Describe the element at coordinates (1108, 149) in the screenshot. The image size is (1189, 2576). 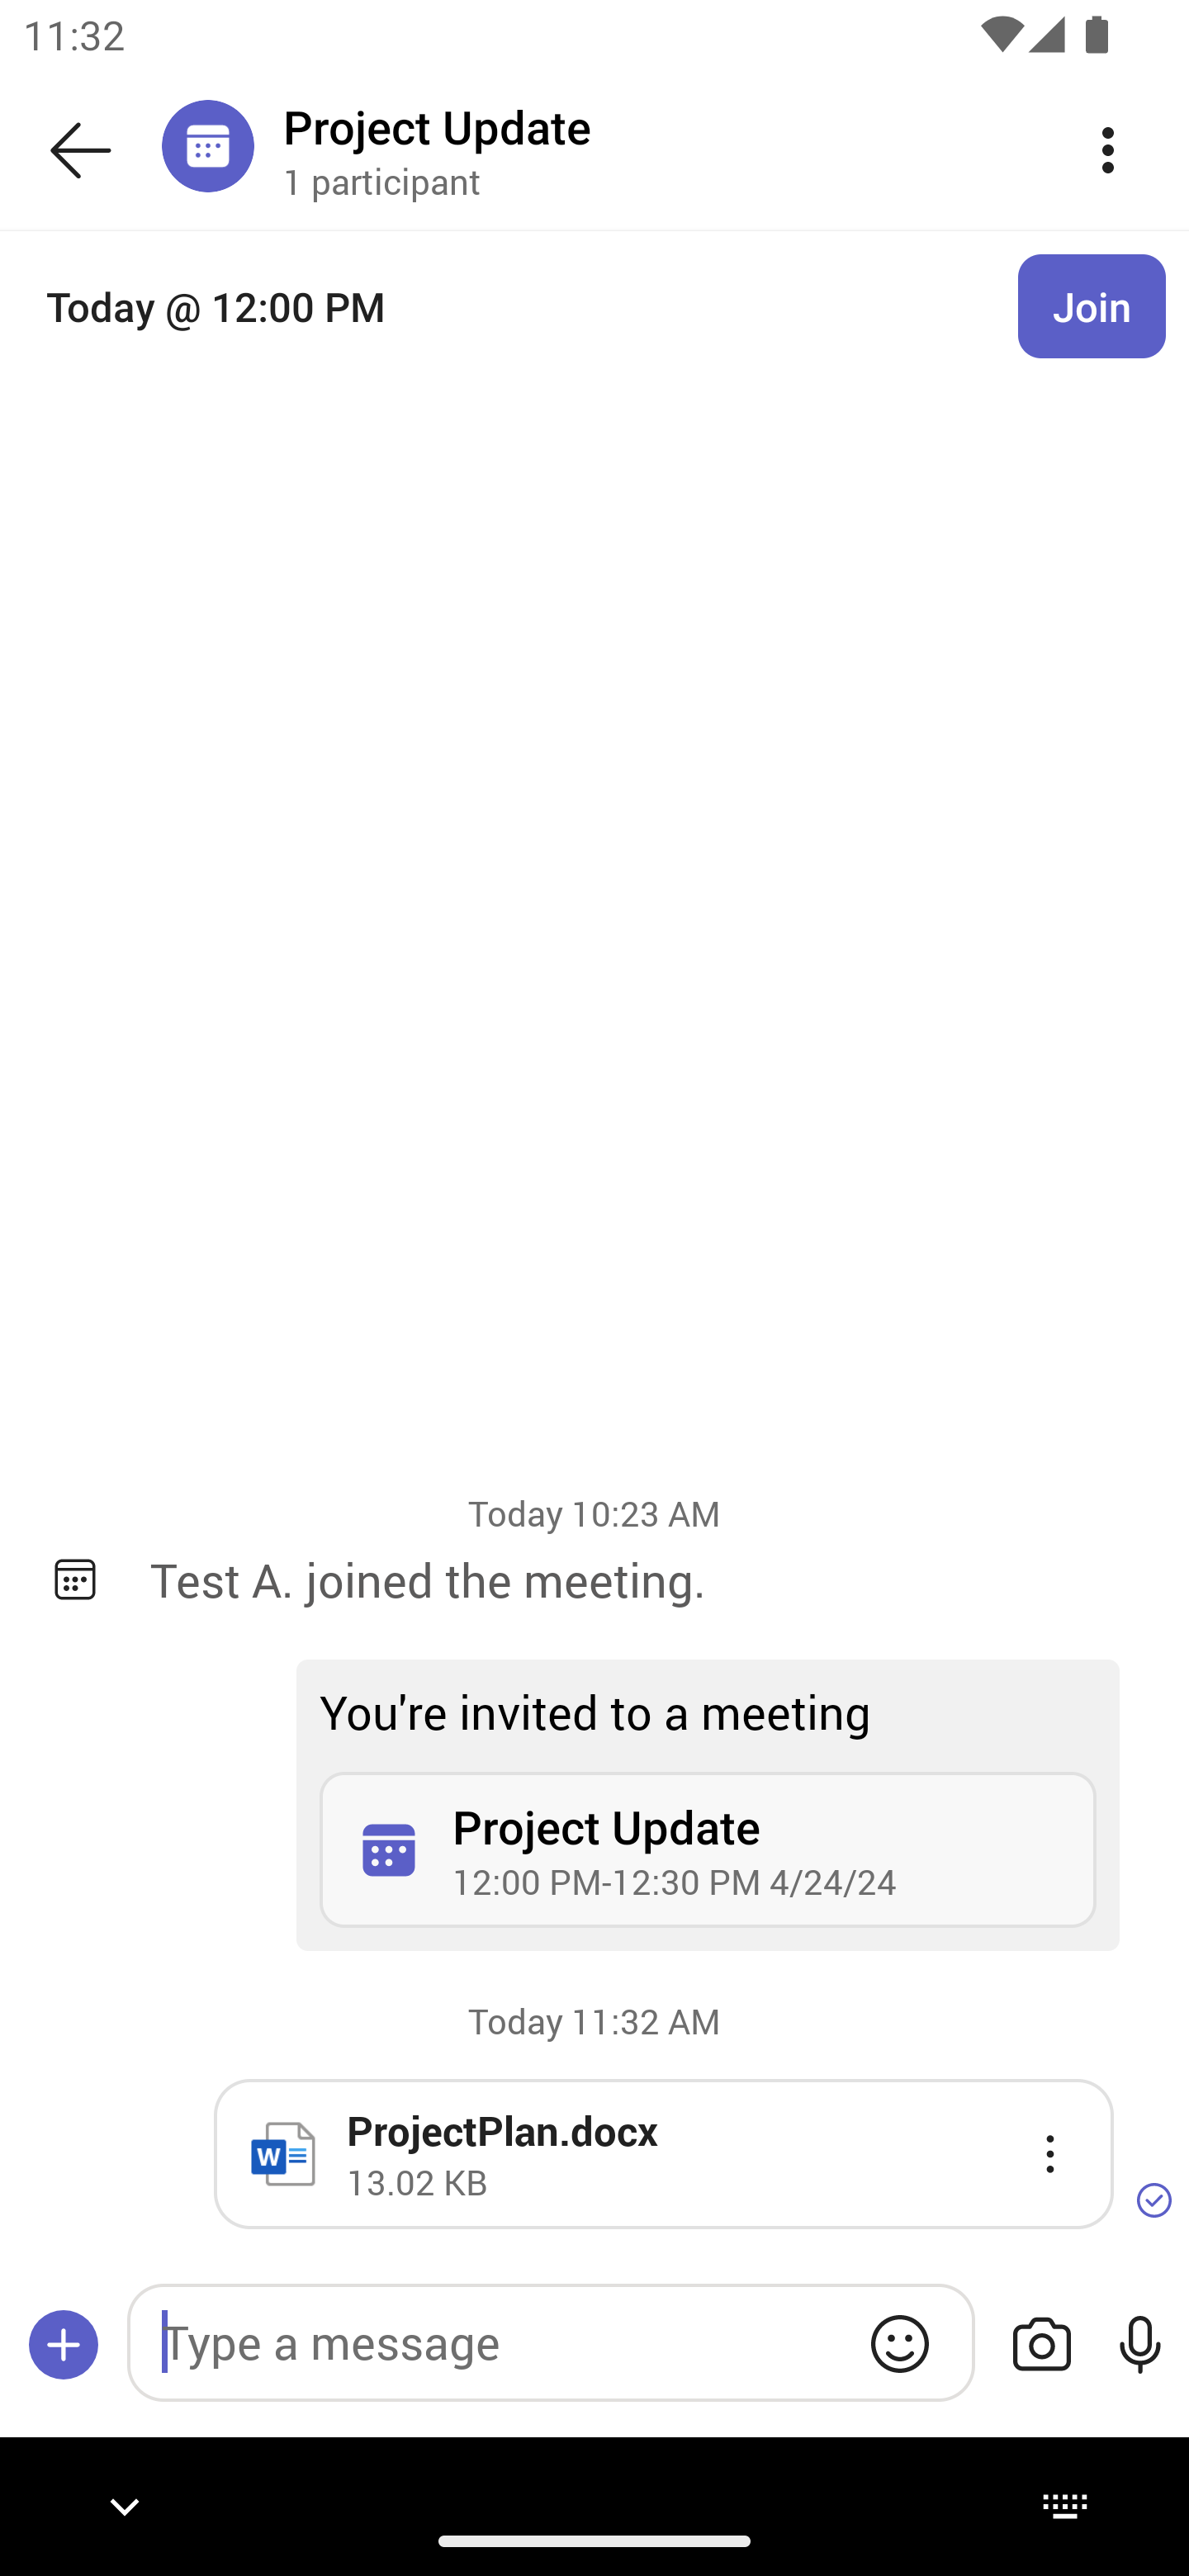
I see `More options` at that location.